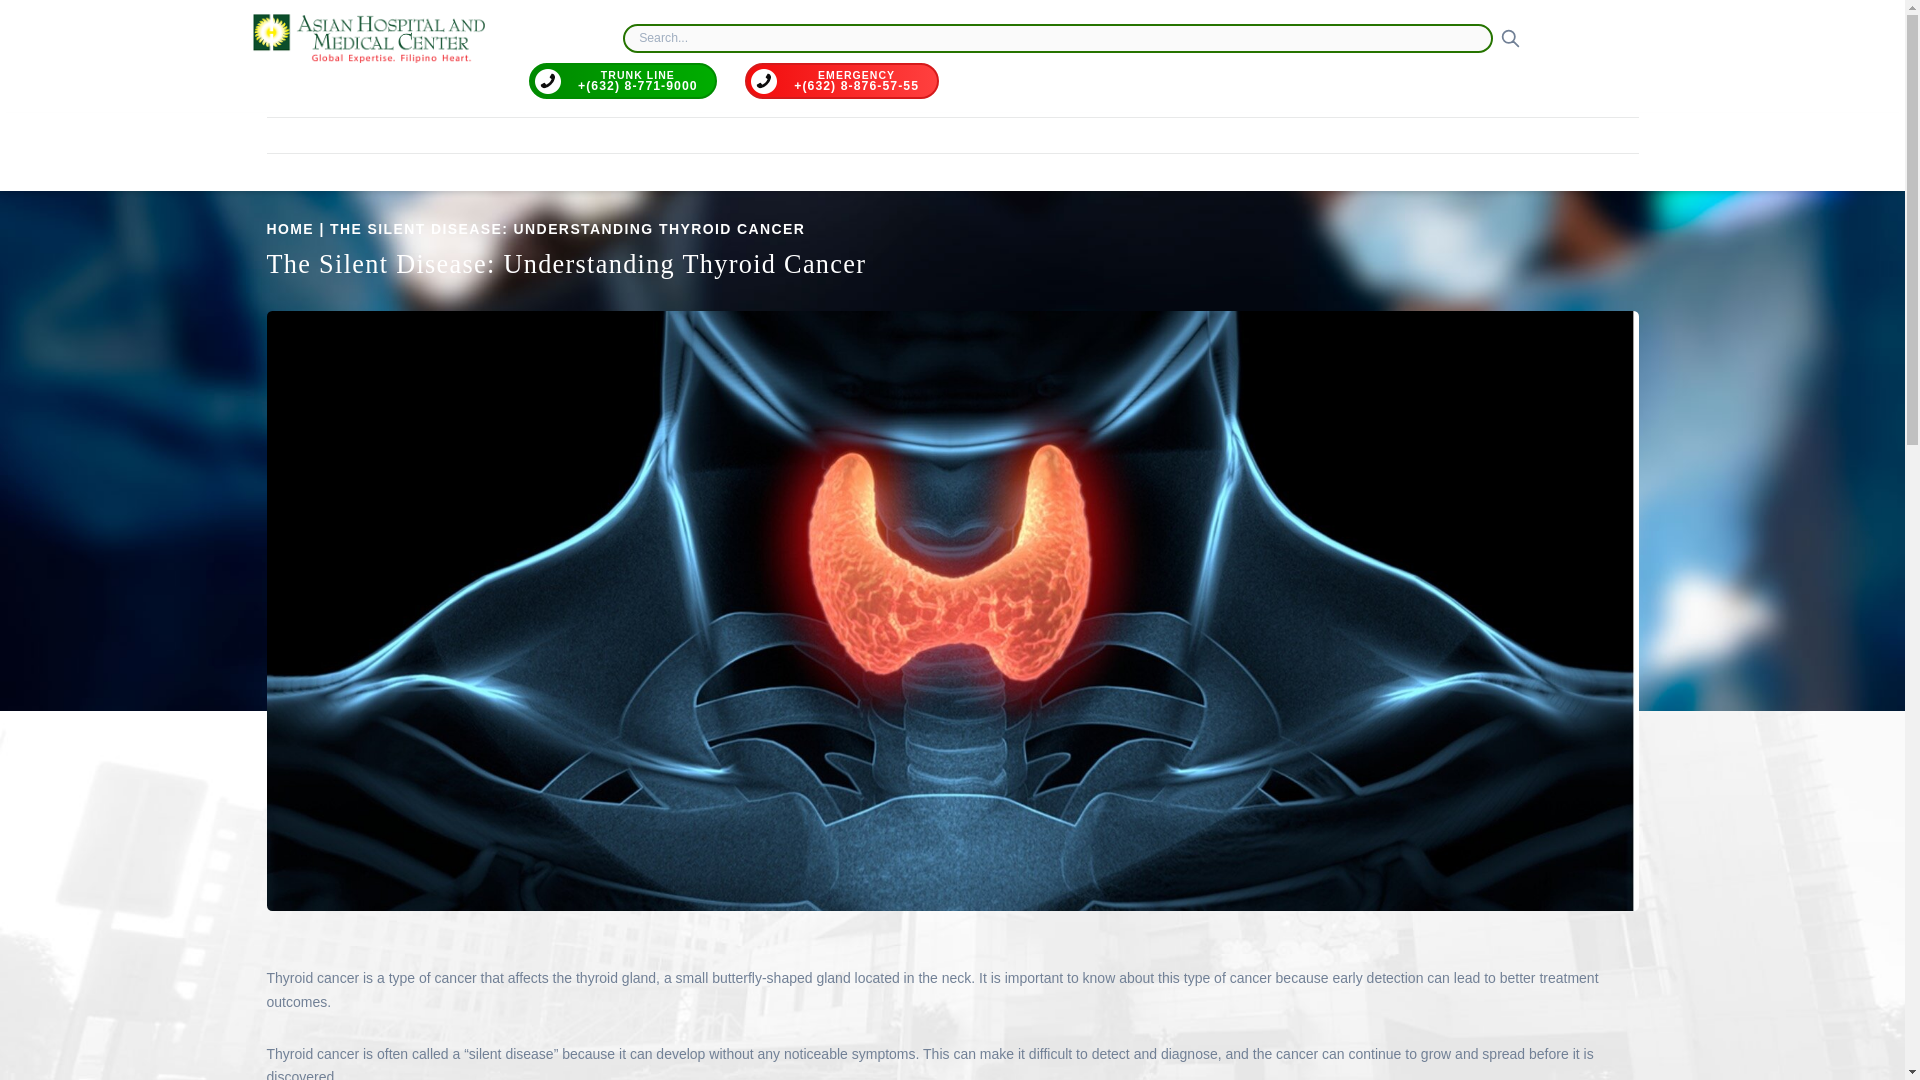 This screenshot has height=1080, width=1920. What do you see at coordinates (786, 136) in the screenshot?
I see `EXPERTISE` at bounding box center [786, 136].